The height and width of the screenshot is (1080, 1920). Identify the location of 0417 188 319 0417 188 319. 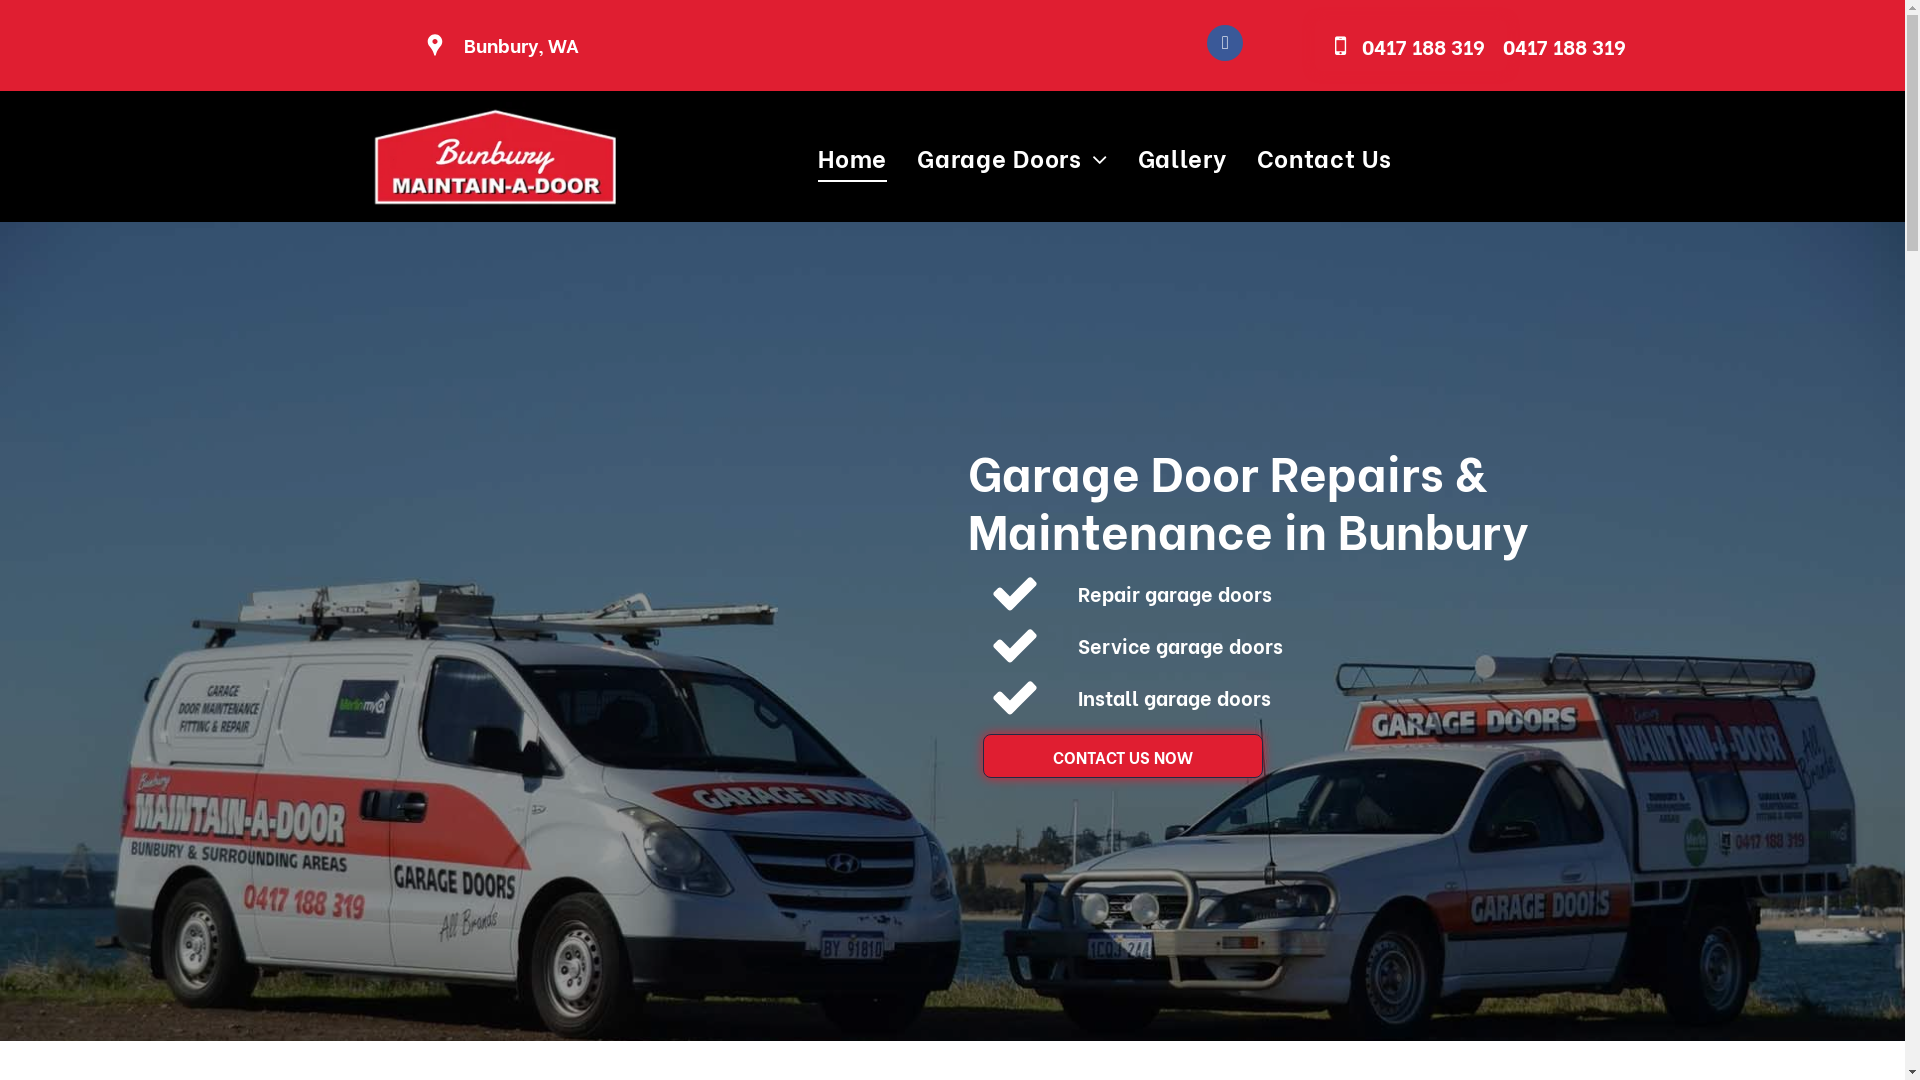
(1411, 46).